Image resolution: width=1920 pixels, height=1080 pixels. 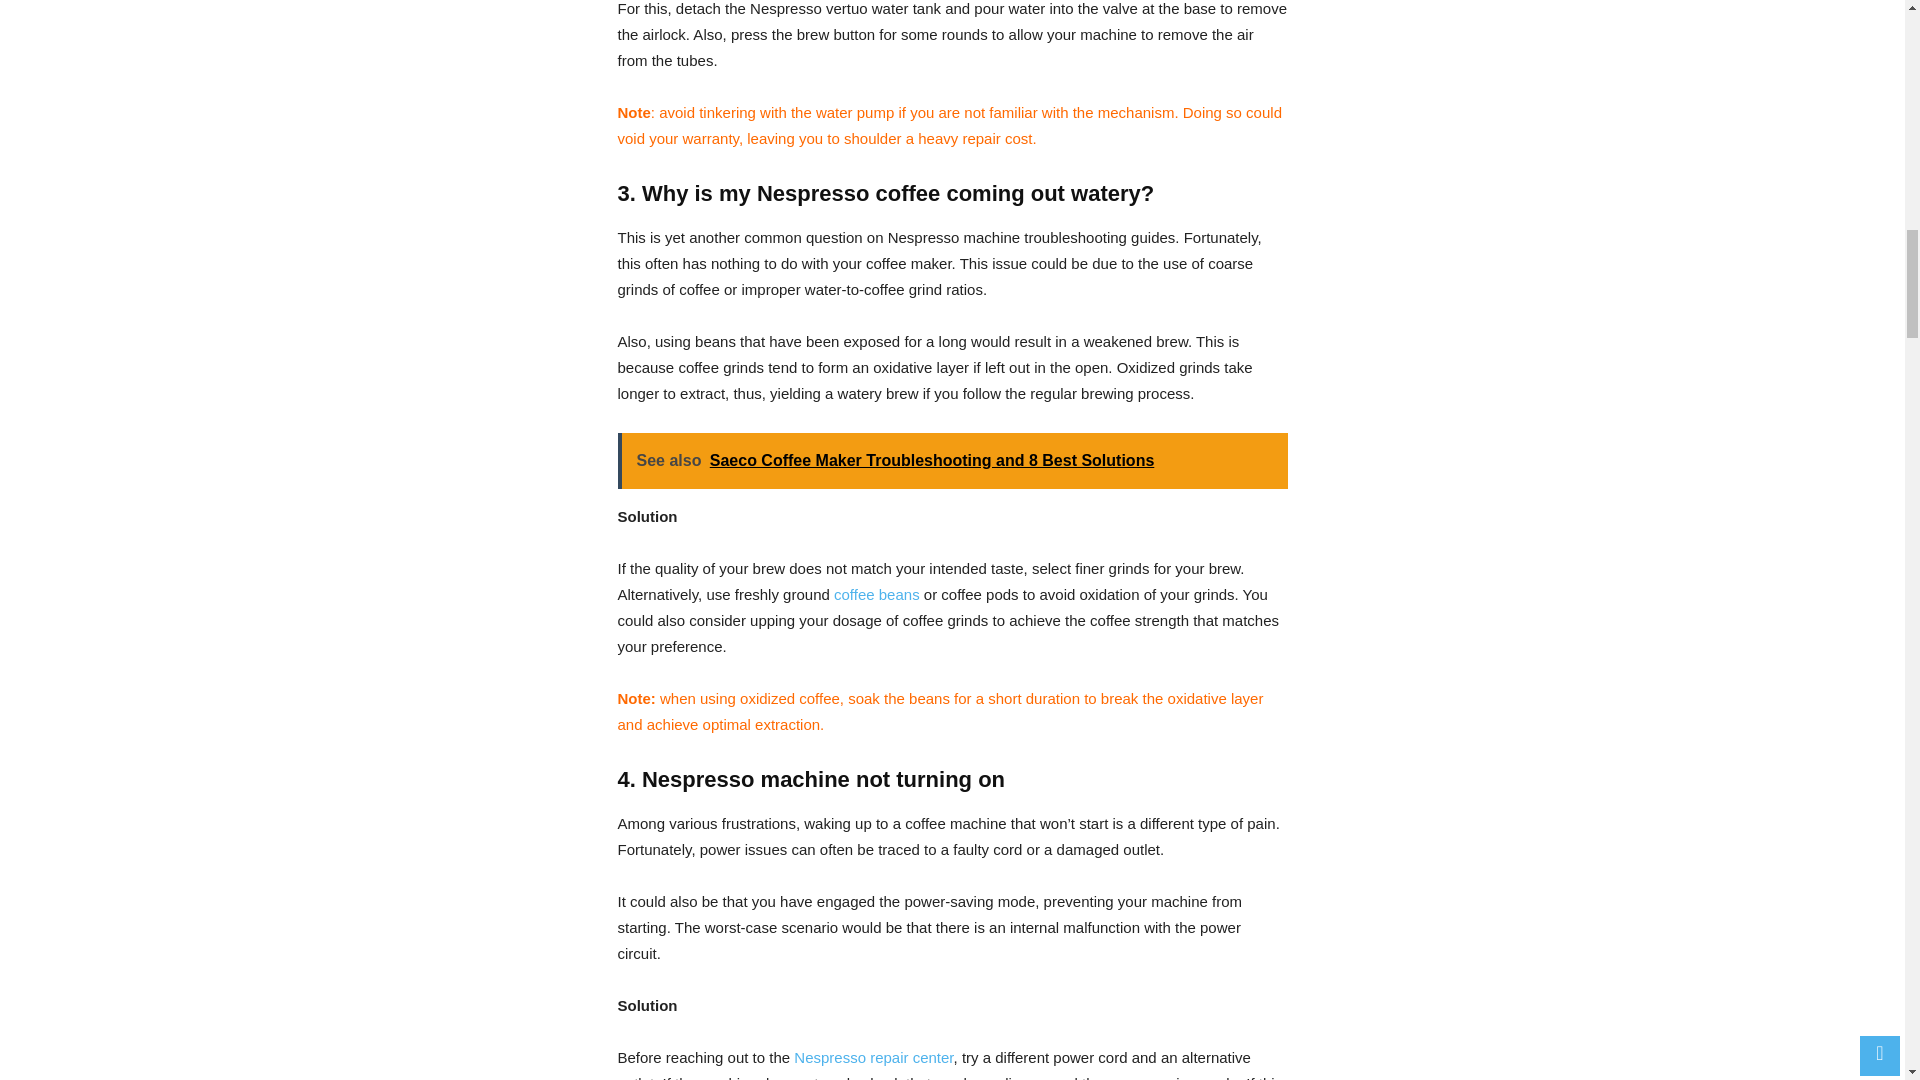 I want to click on Nespresso repair center, so click(x=873, y=1056).